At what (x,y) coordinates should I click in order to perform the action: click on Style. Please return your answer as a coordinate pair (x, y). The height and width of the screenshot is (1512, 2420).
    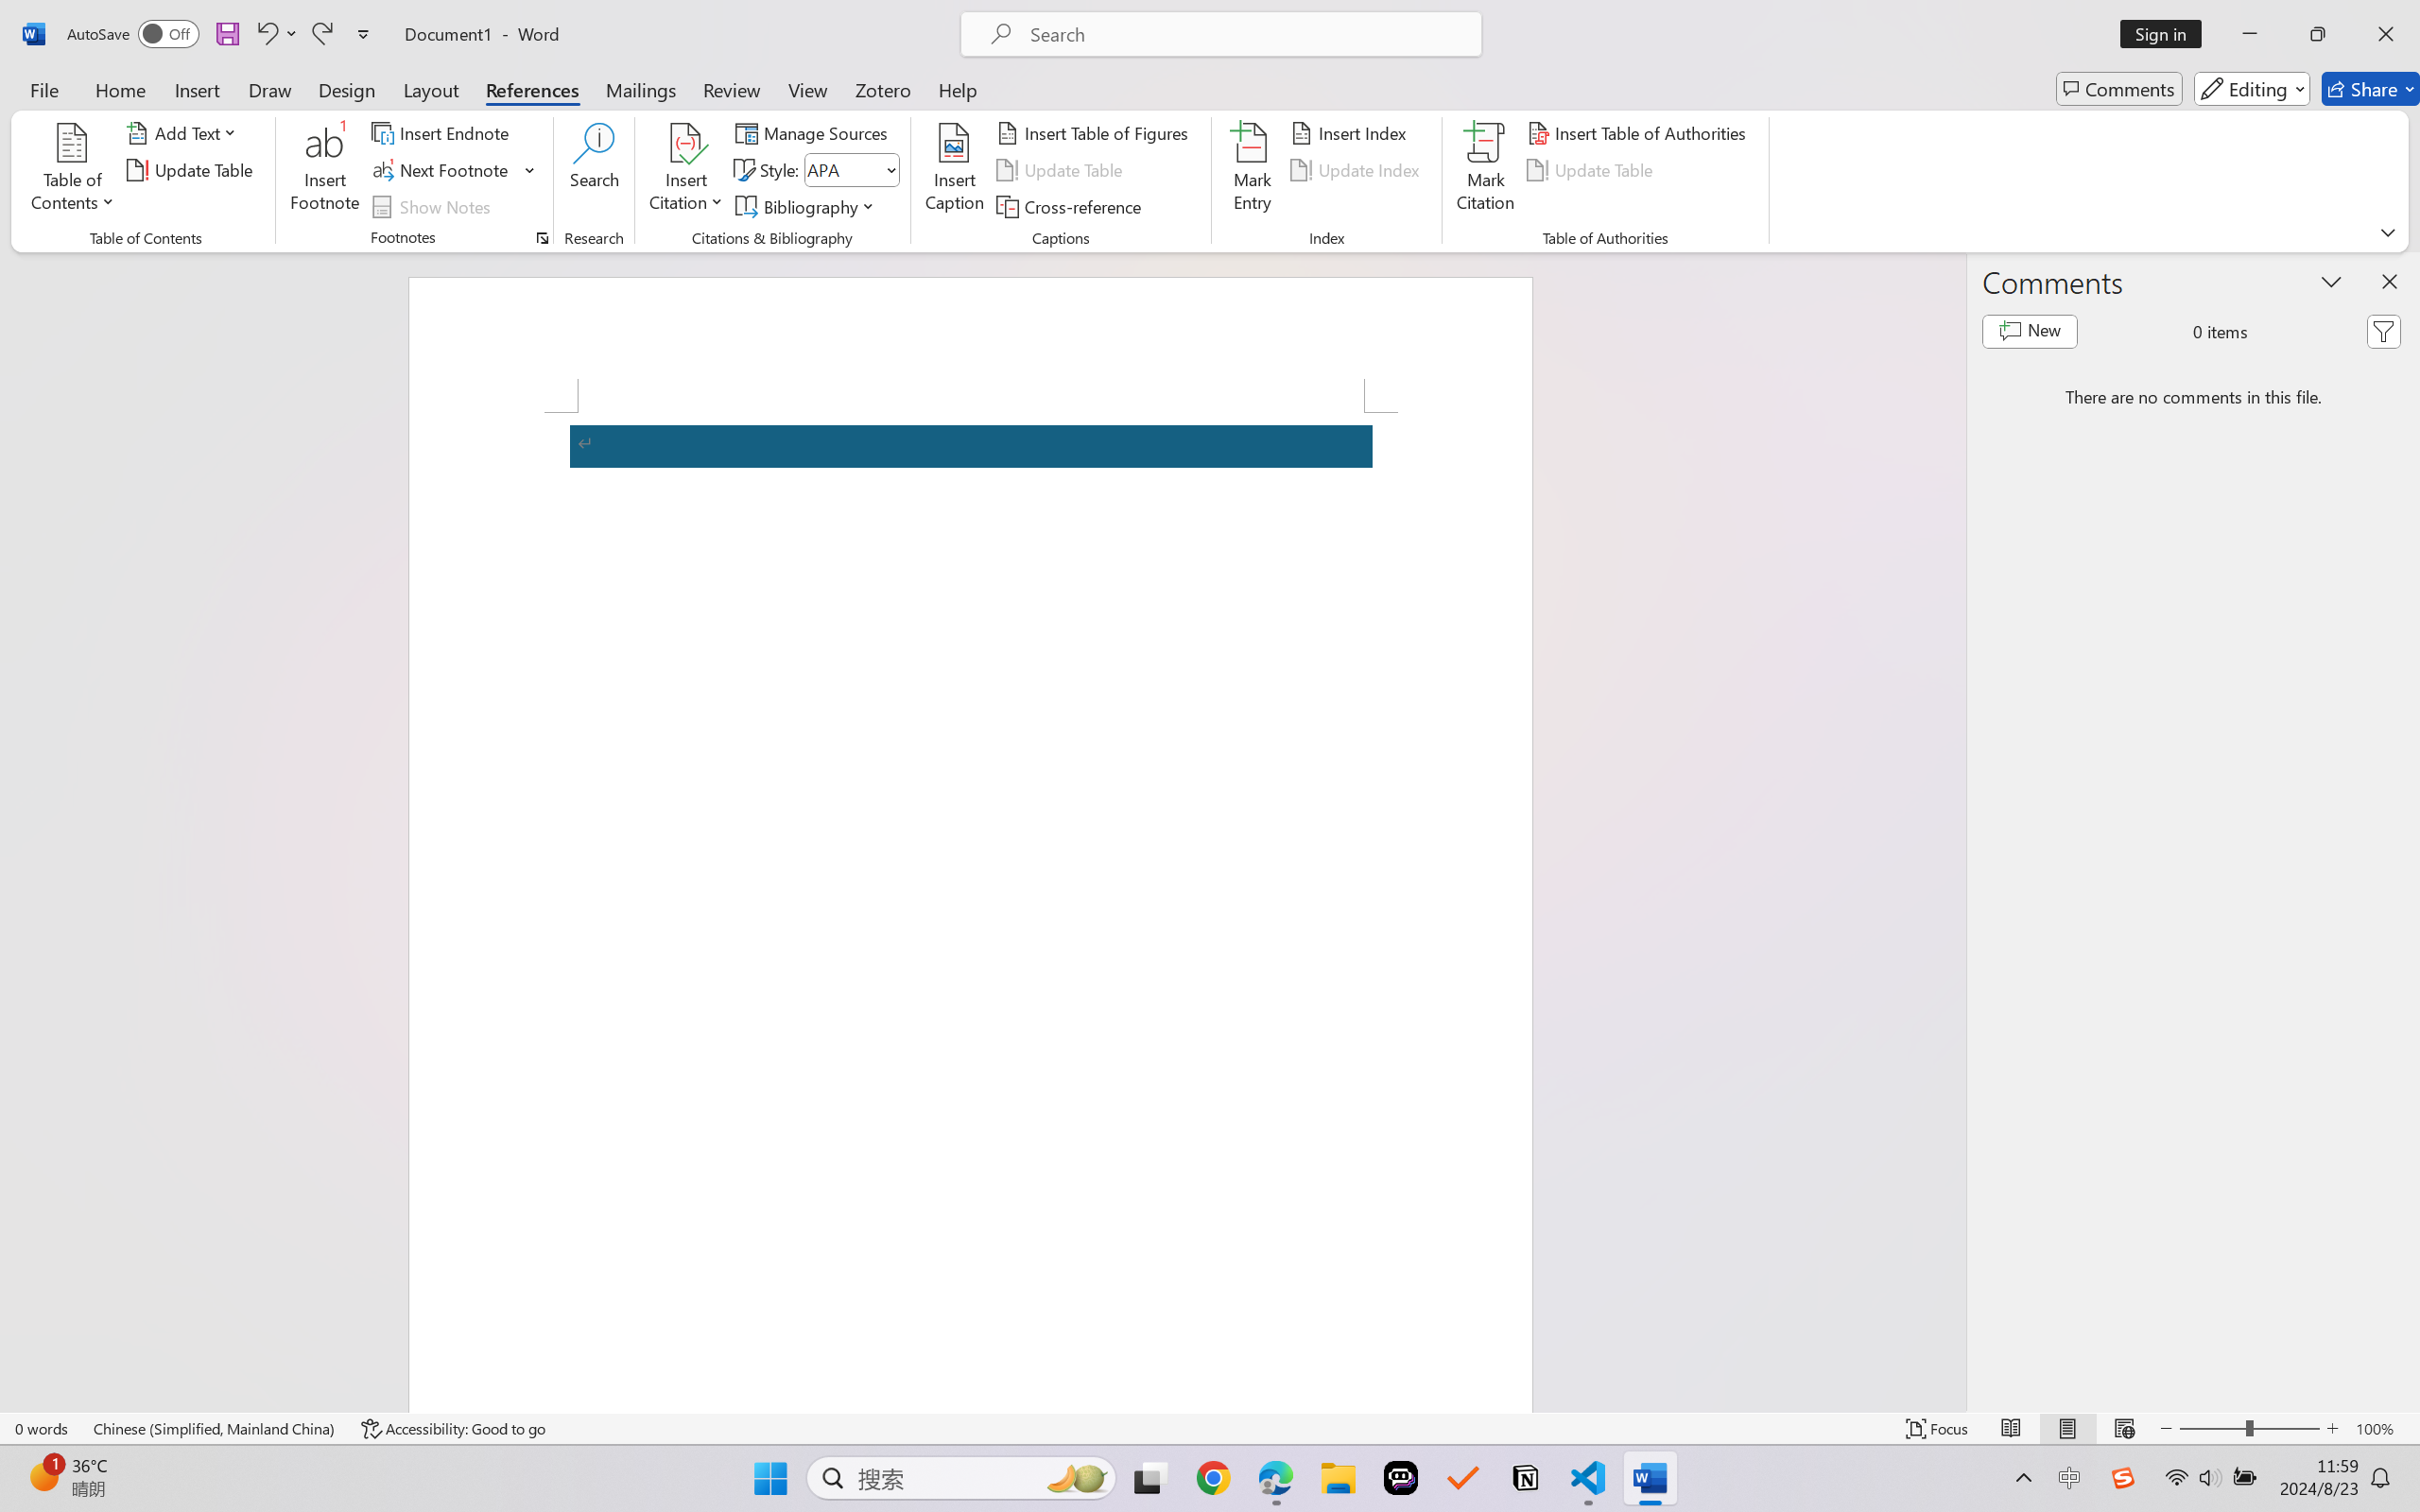
    Looking at the image, I should click on (851, 170).